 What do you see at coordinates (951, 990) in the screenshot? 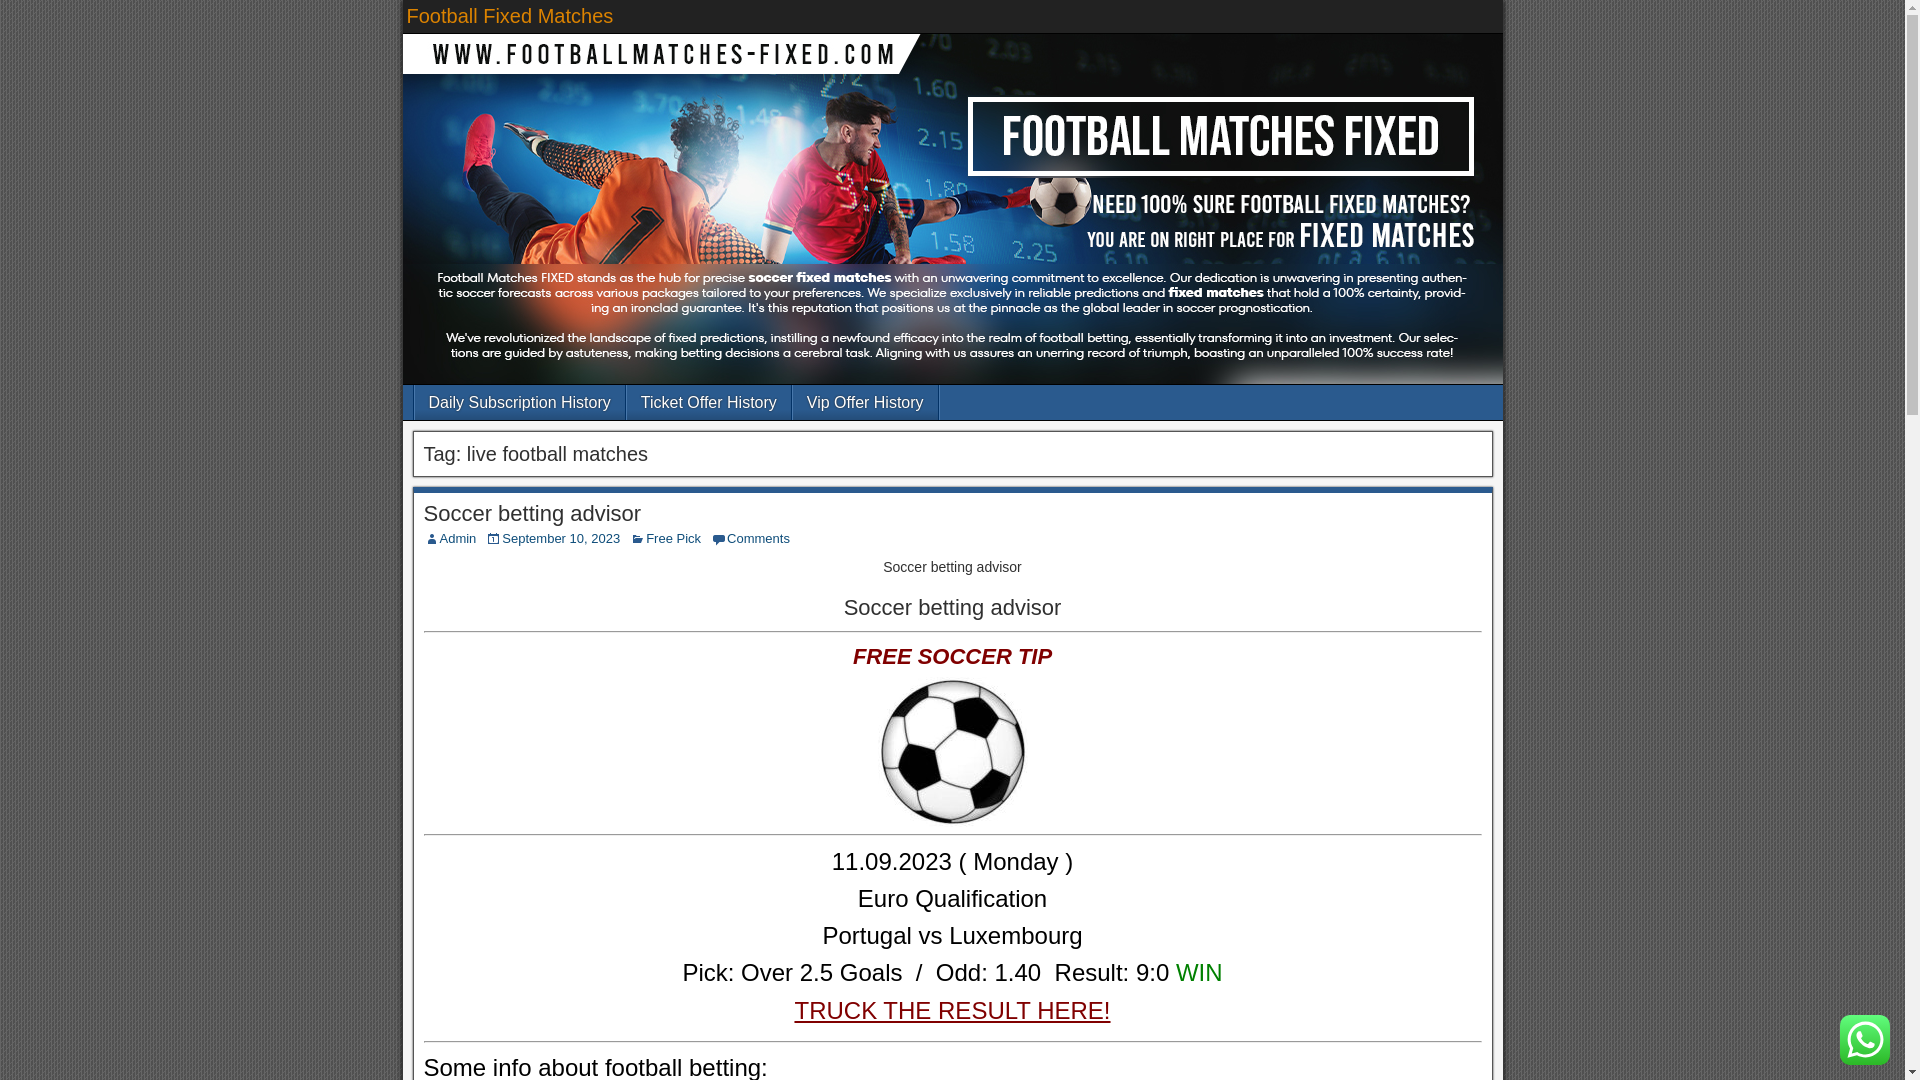
I see `Parva liga` at bounding box center [951, 990].